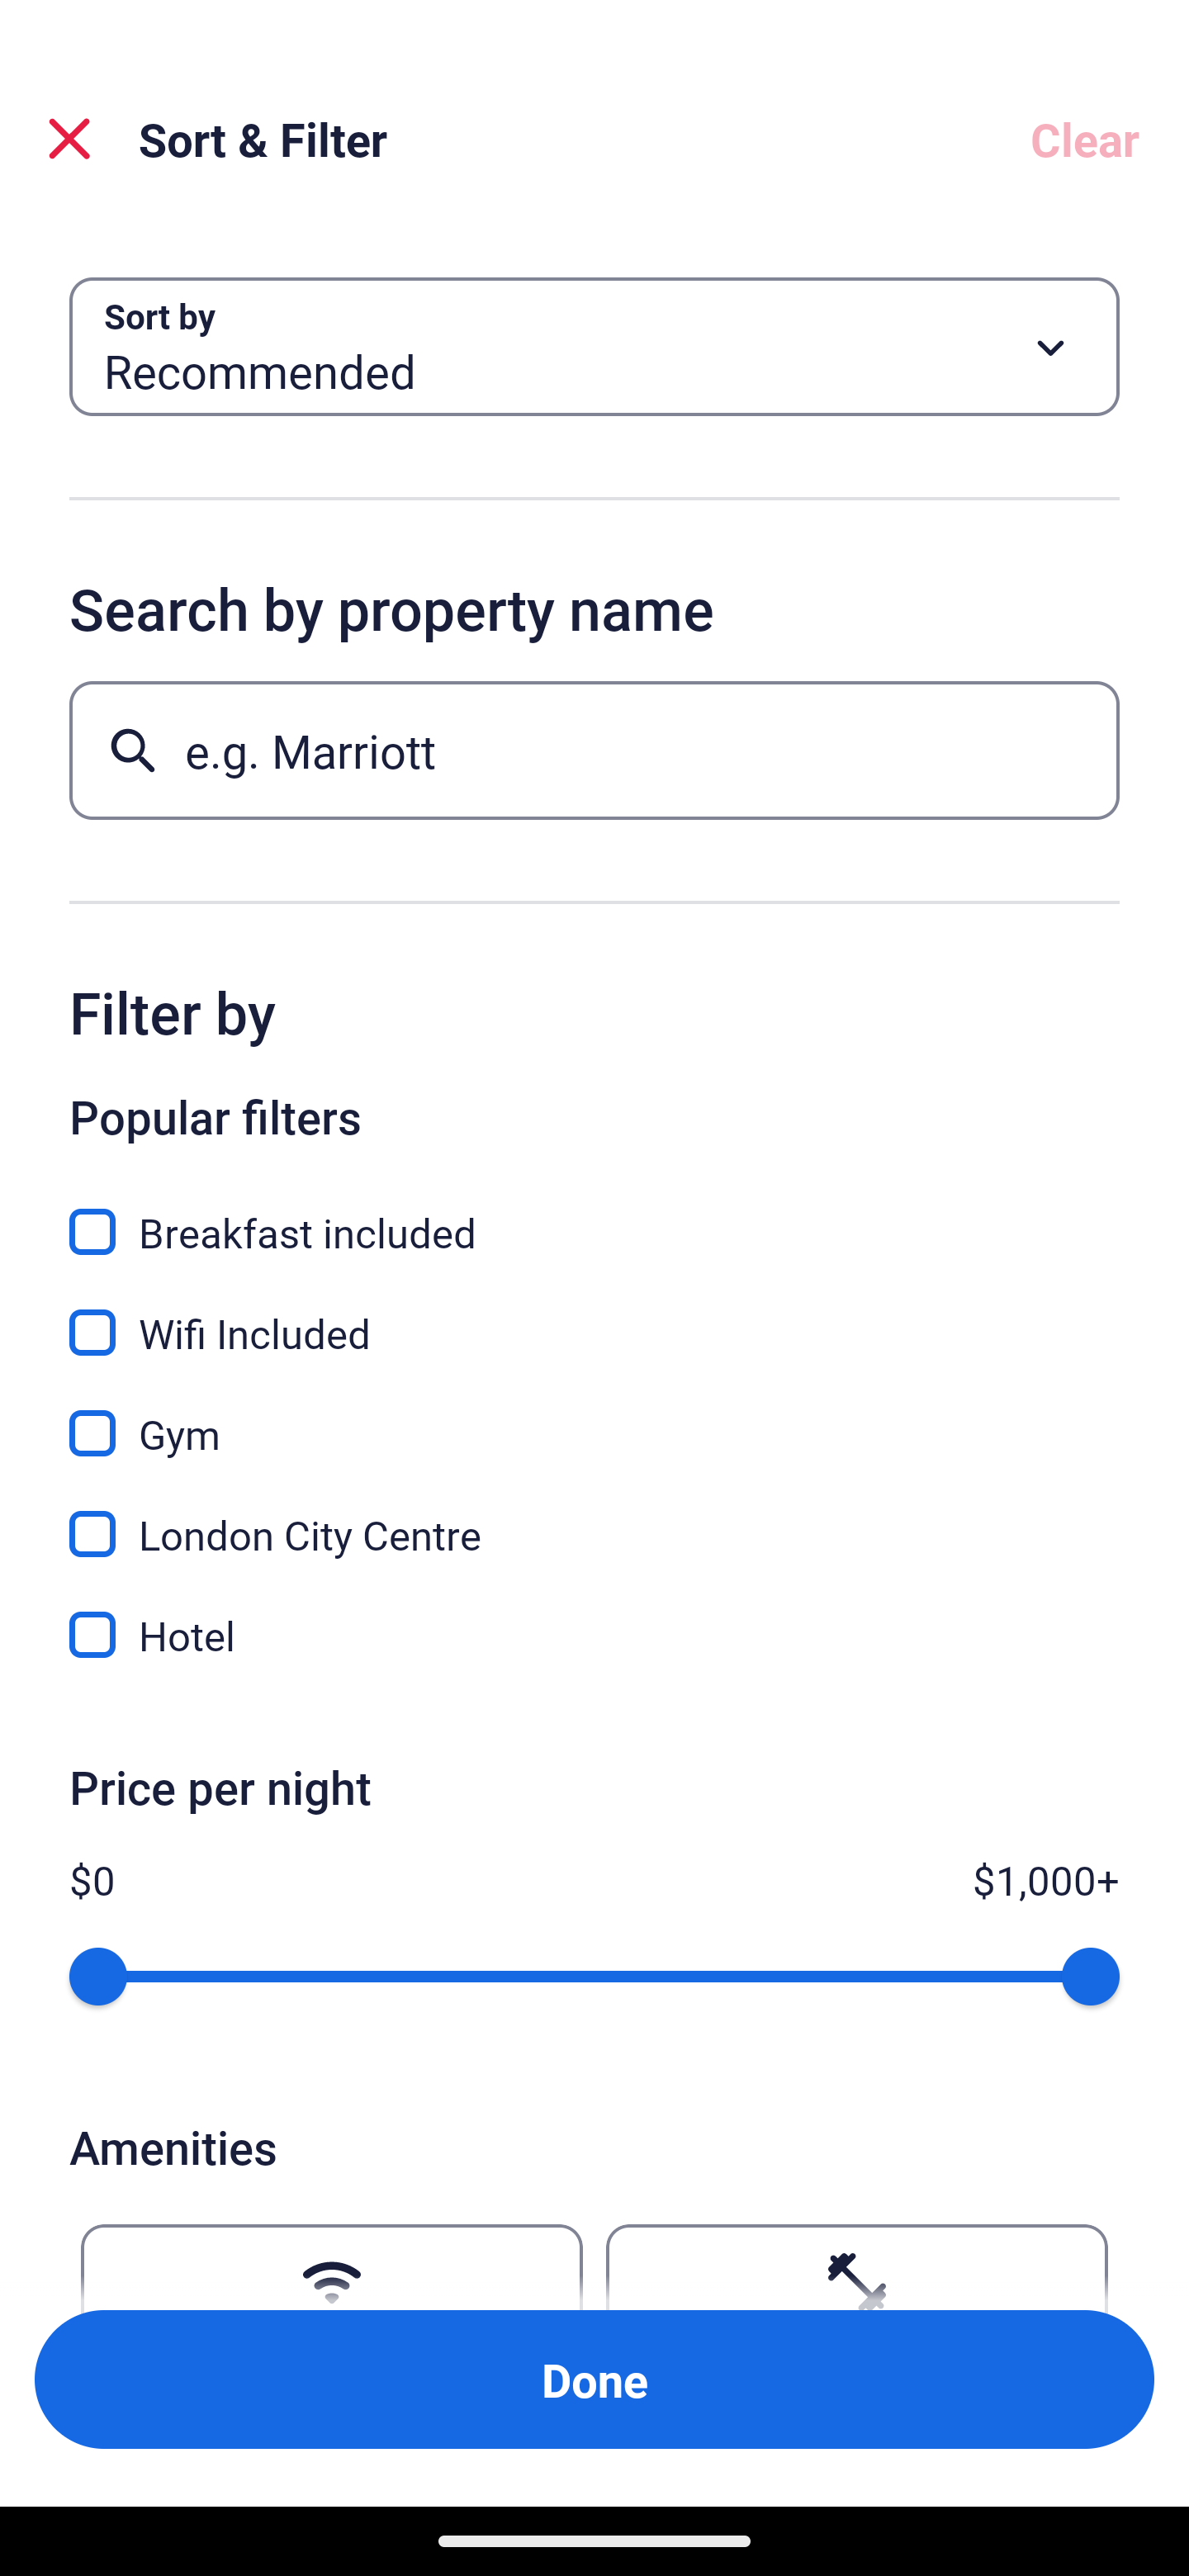  Describe the element at coordinates (594, 1516) in the screenshot. I see `London City Centre, London City Centre` at that location.